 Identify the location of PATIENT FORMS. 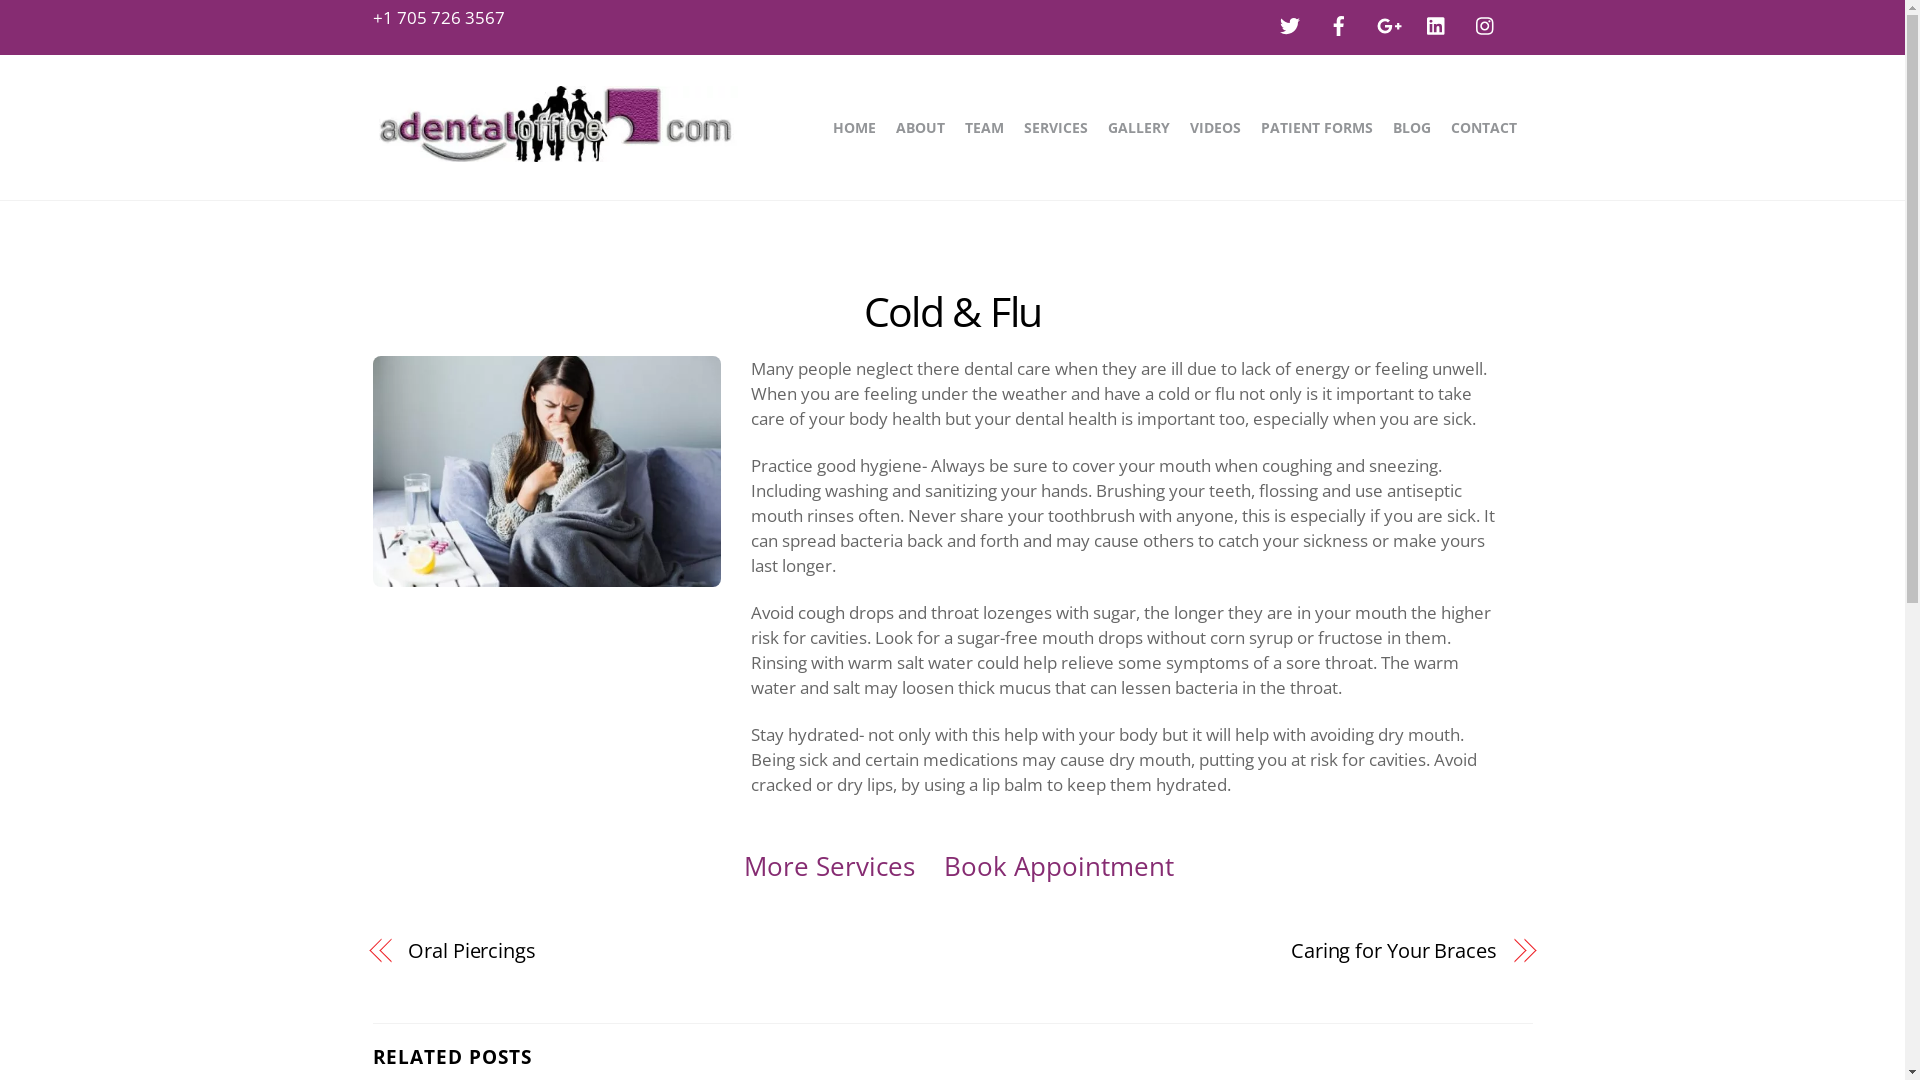
(1316, 128).